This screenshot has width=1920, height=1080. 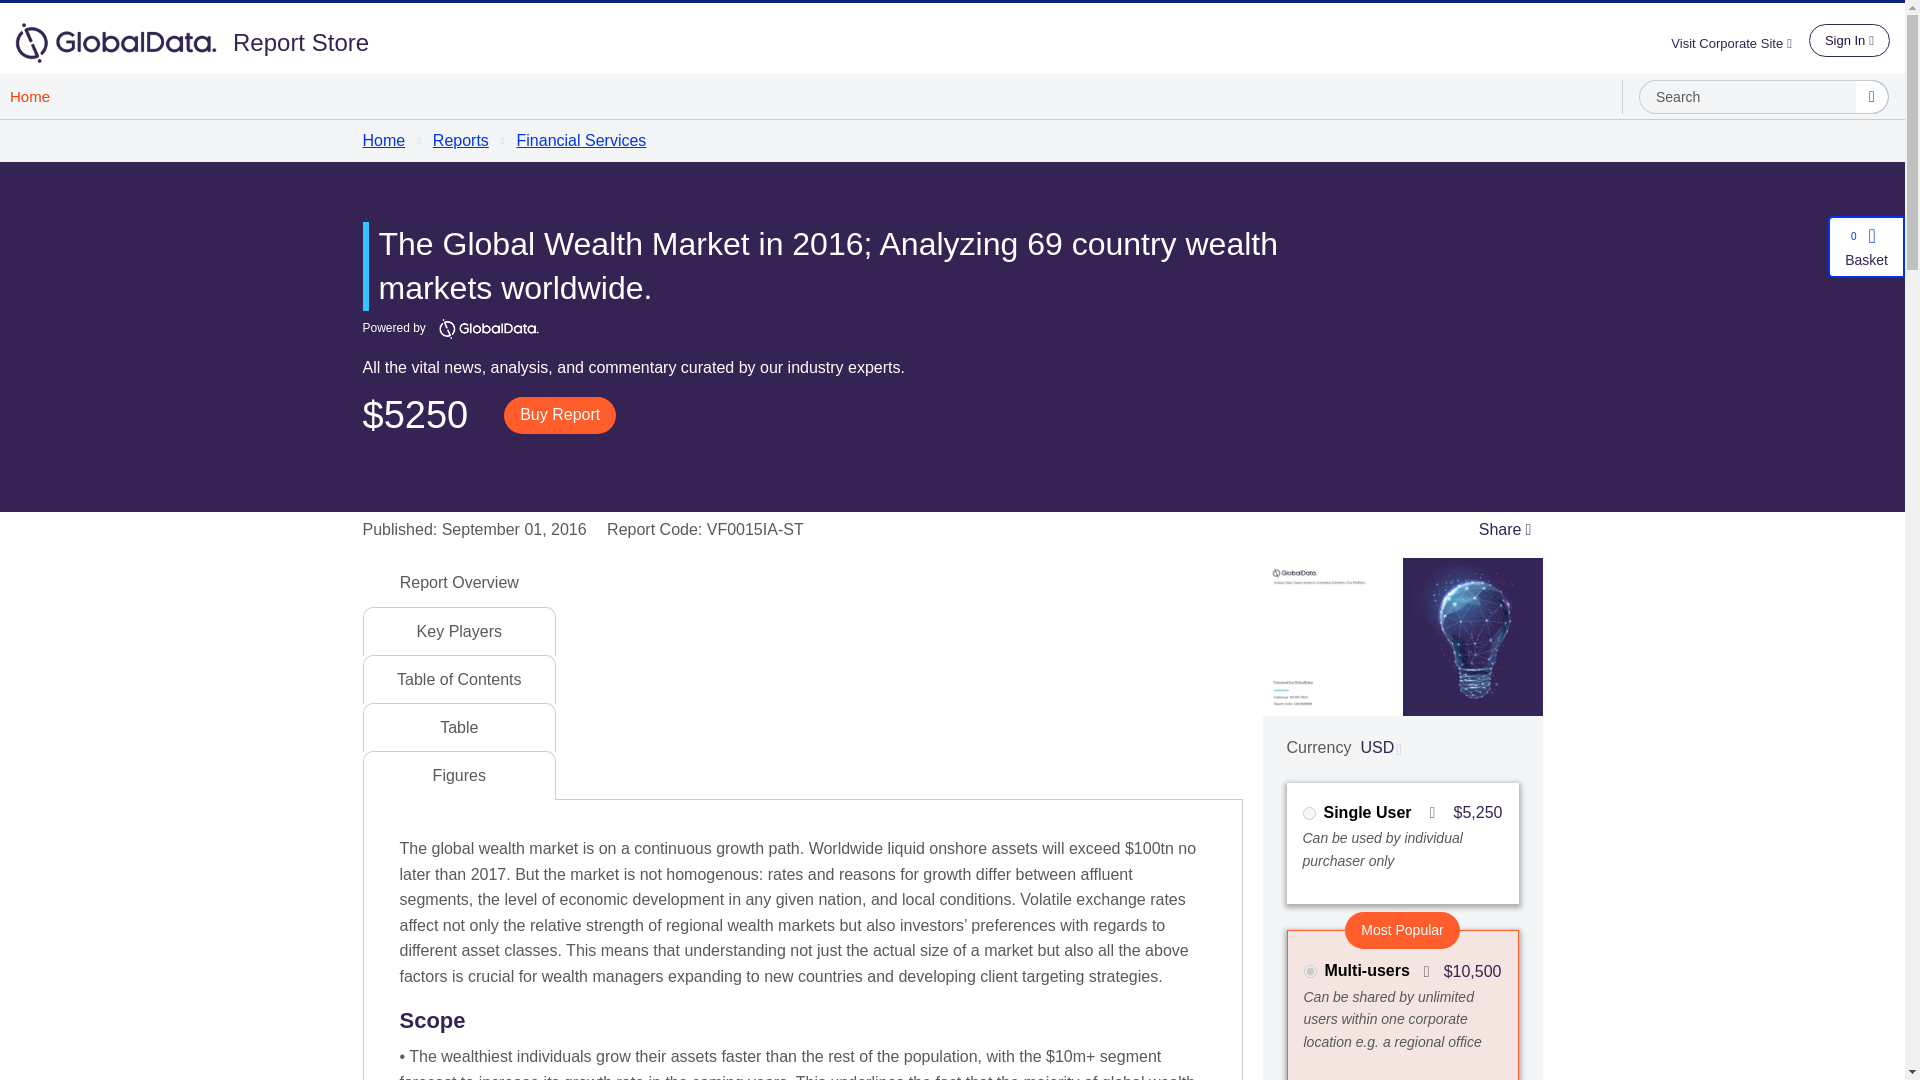 I want to click on Sign In, so click(x=1848, y=40).